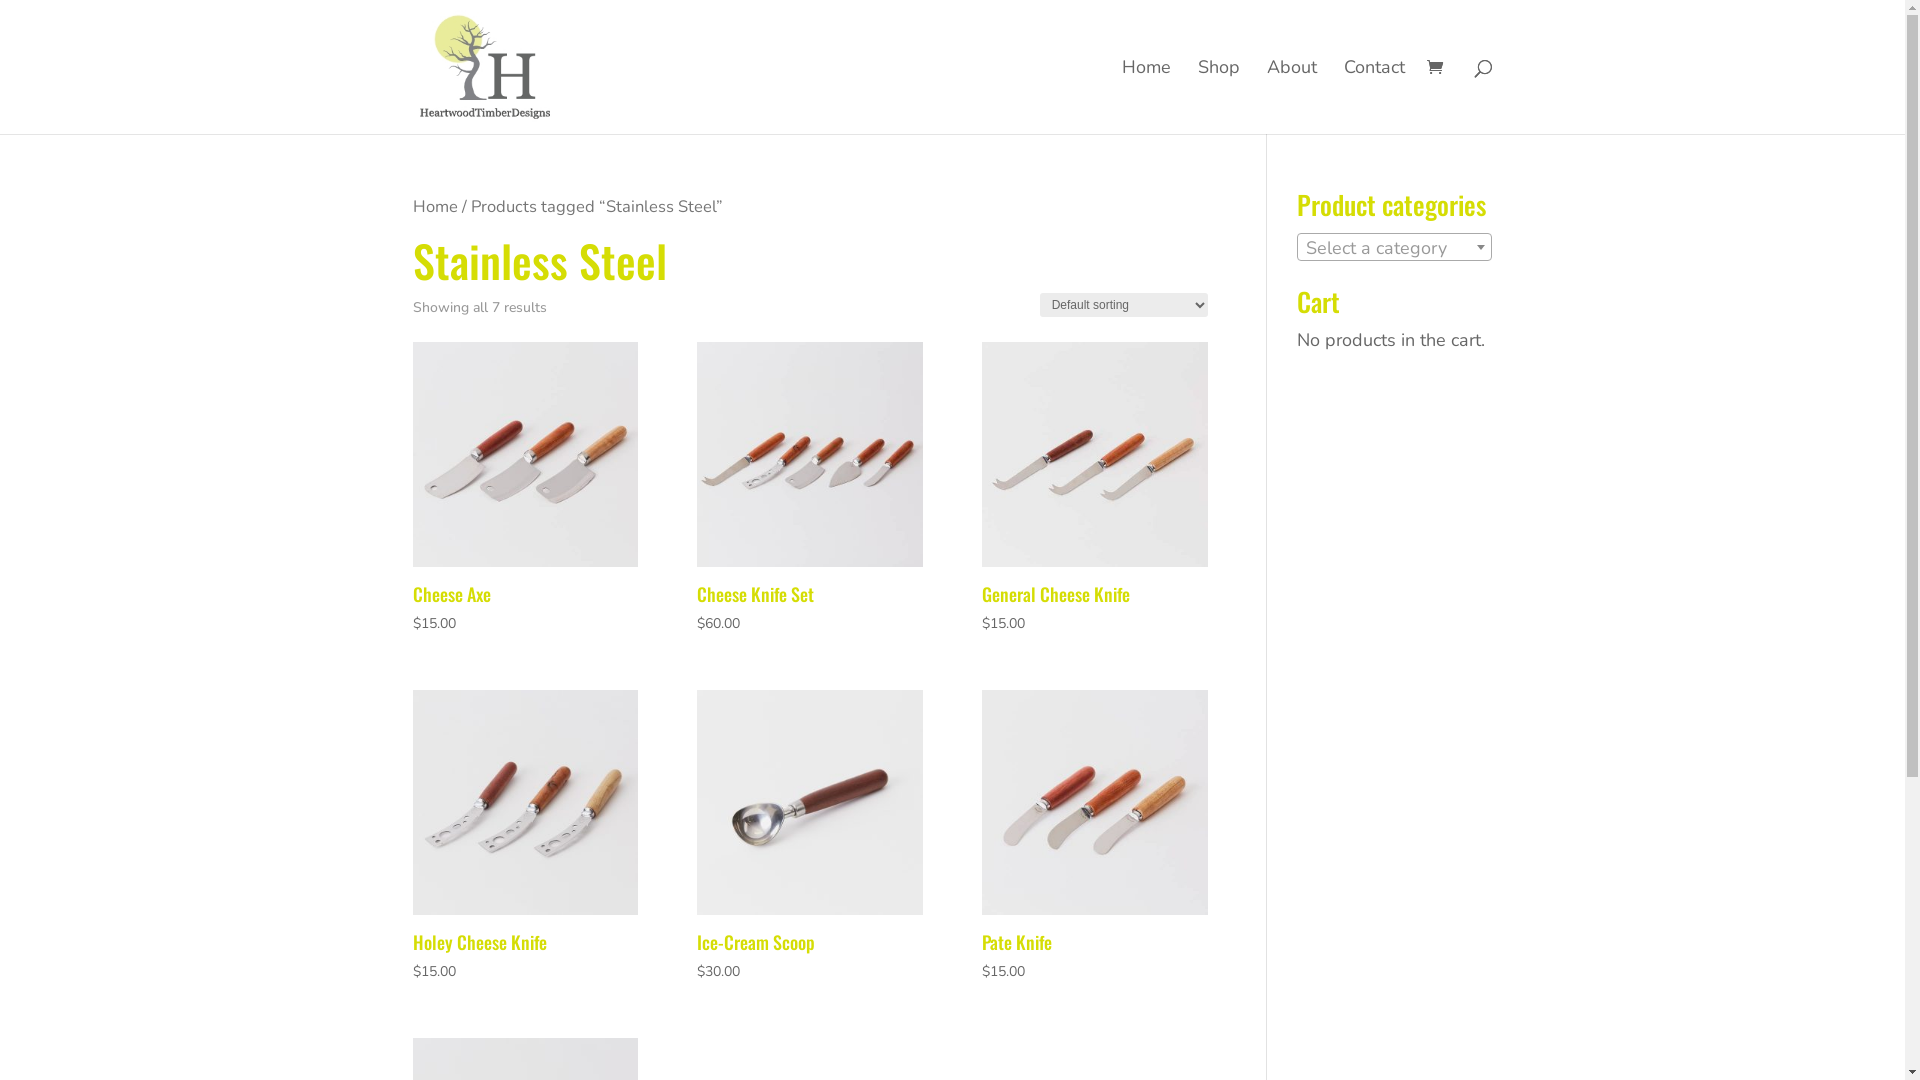 The height and width of the screenshot is (1080, 1920). I want to click on Holey Cheese Knife
$15.00, so click(524, 837).